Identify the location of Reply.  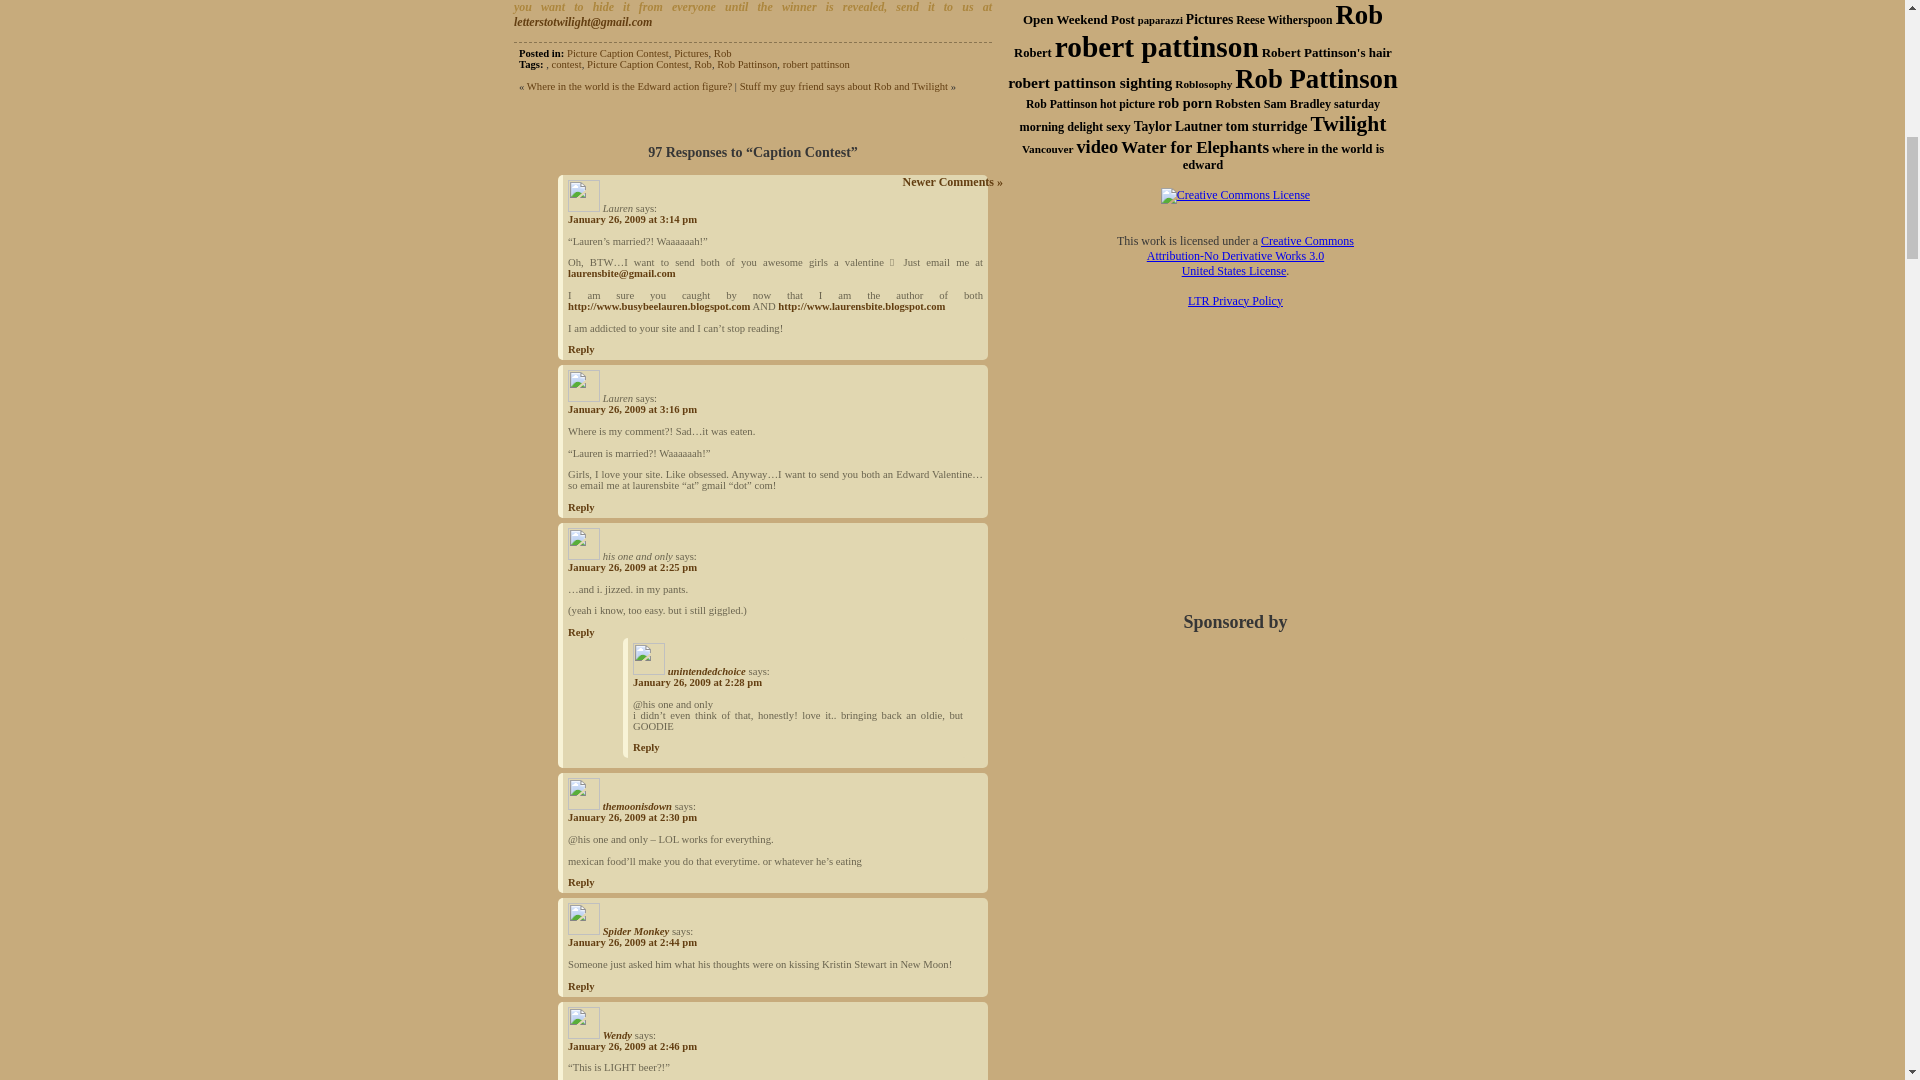
(582, 882).